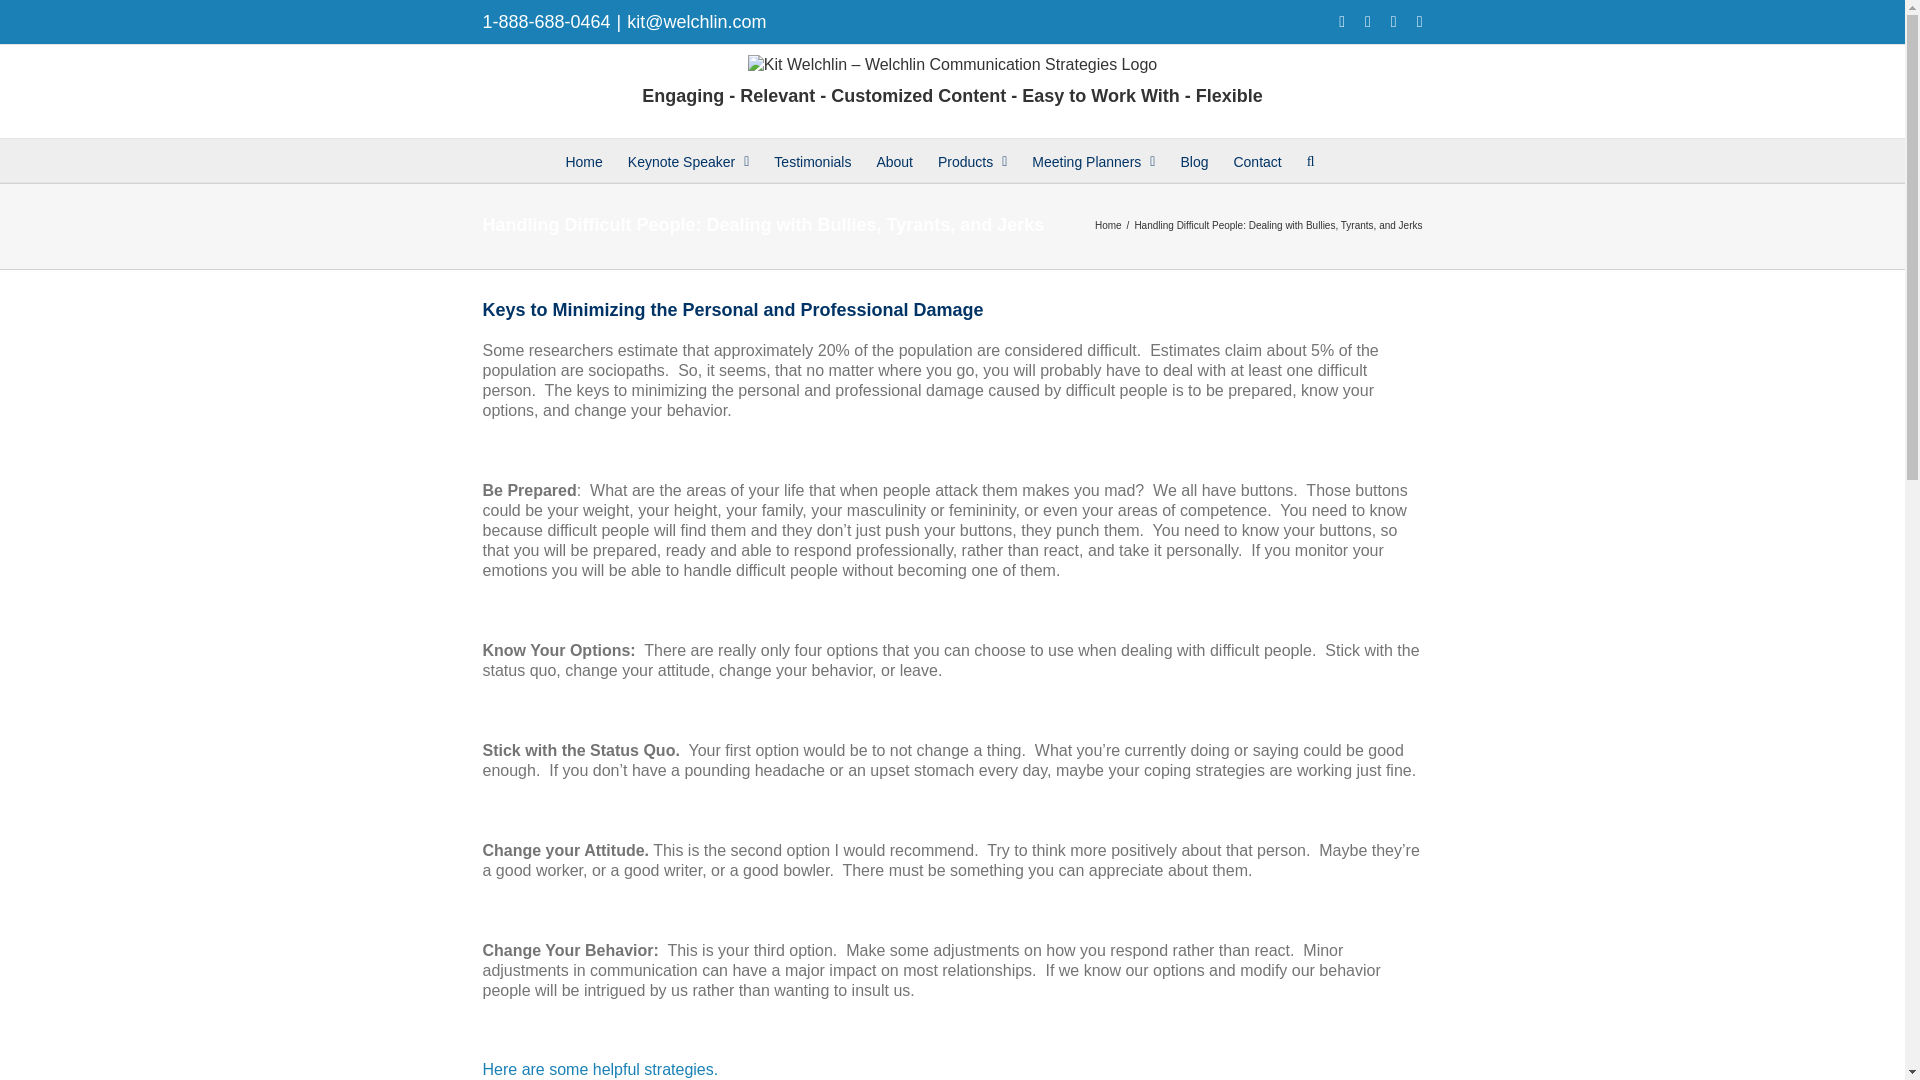  What do you see at coordinates (812, 160) in the screenshot?
I see `Testimonials` at bounding box center [812, 160].